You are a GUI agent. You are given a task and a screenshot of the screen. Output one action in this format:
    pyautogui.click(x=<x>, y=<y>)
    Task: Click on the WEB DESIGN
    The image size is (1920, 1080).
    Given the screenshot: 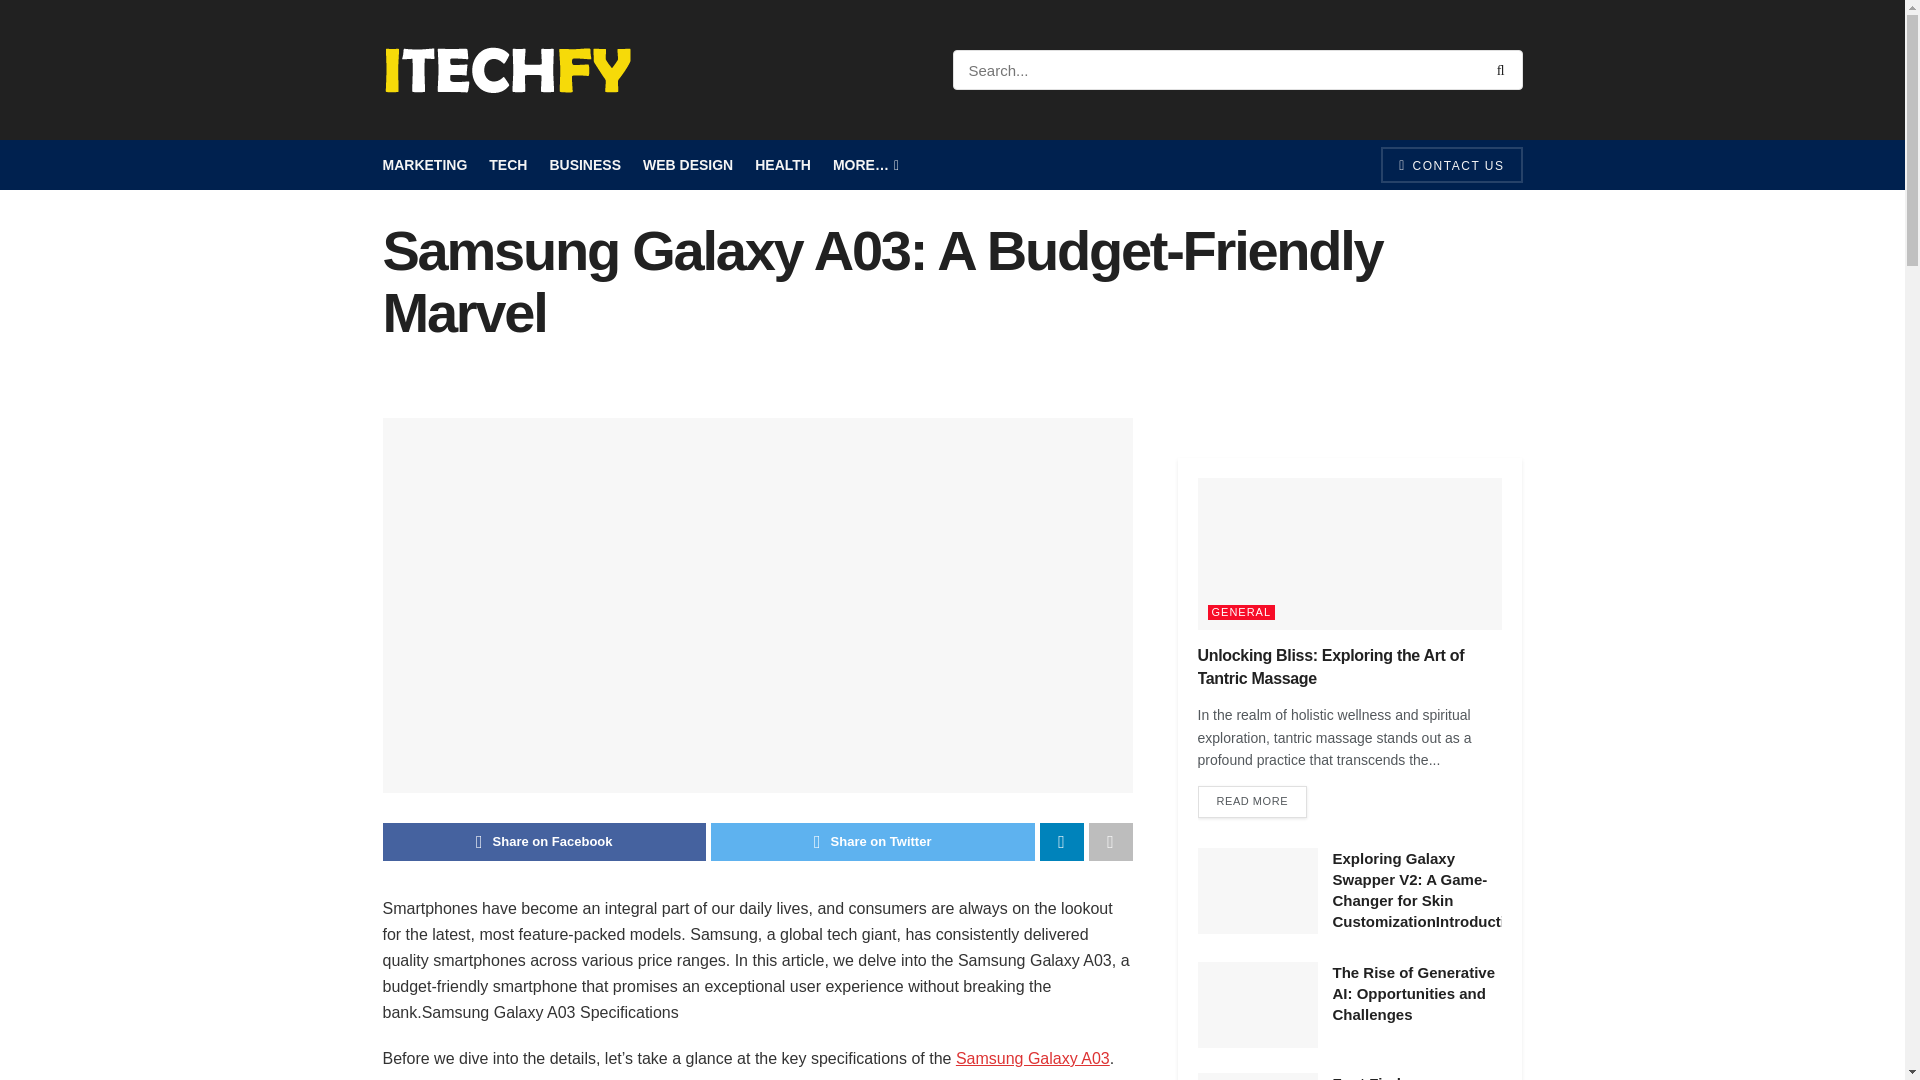 What is the action you would take?
    pyautogui.click(x=688, y=165)
    